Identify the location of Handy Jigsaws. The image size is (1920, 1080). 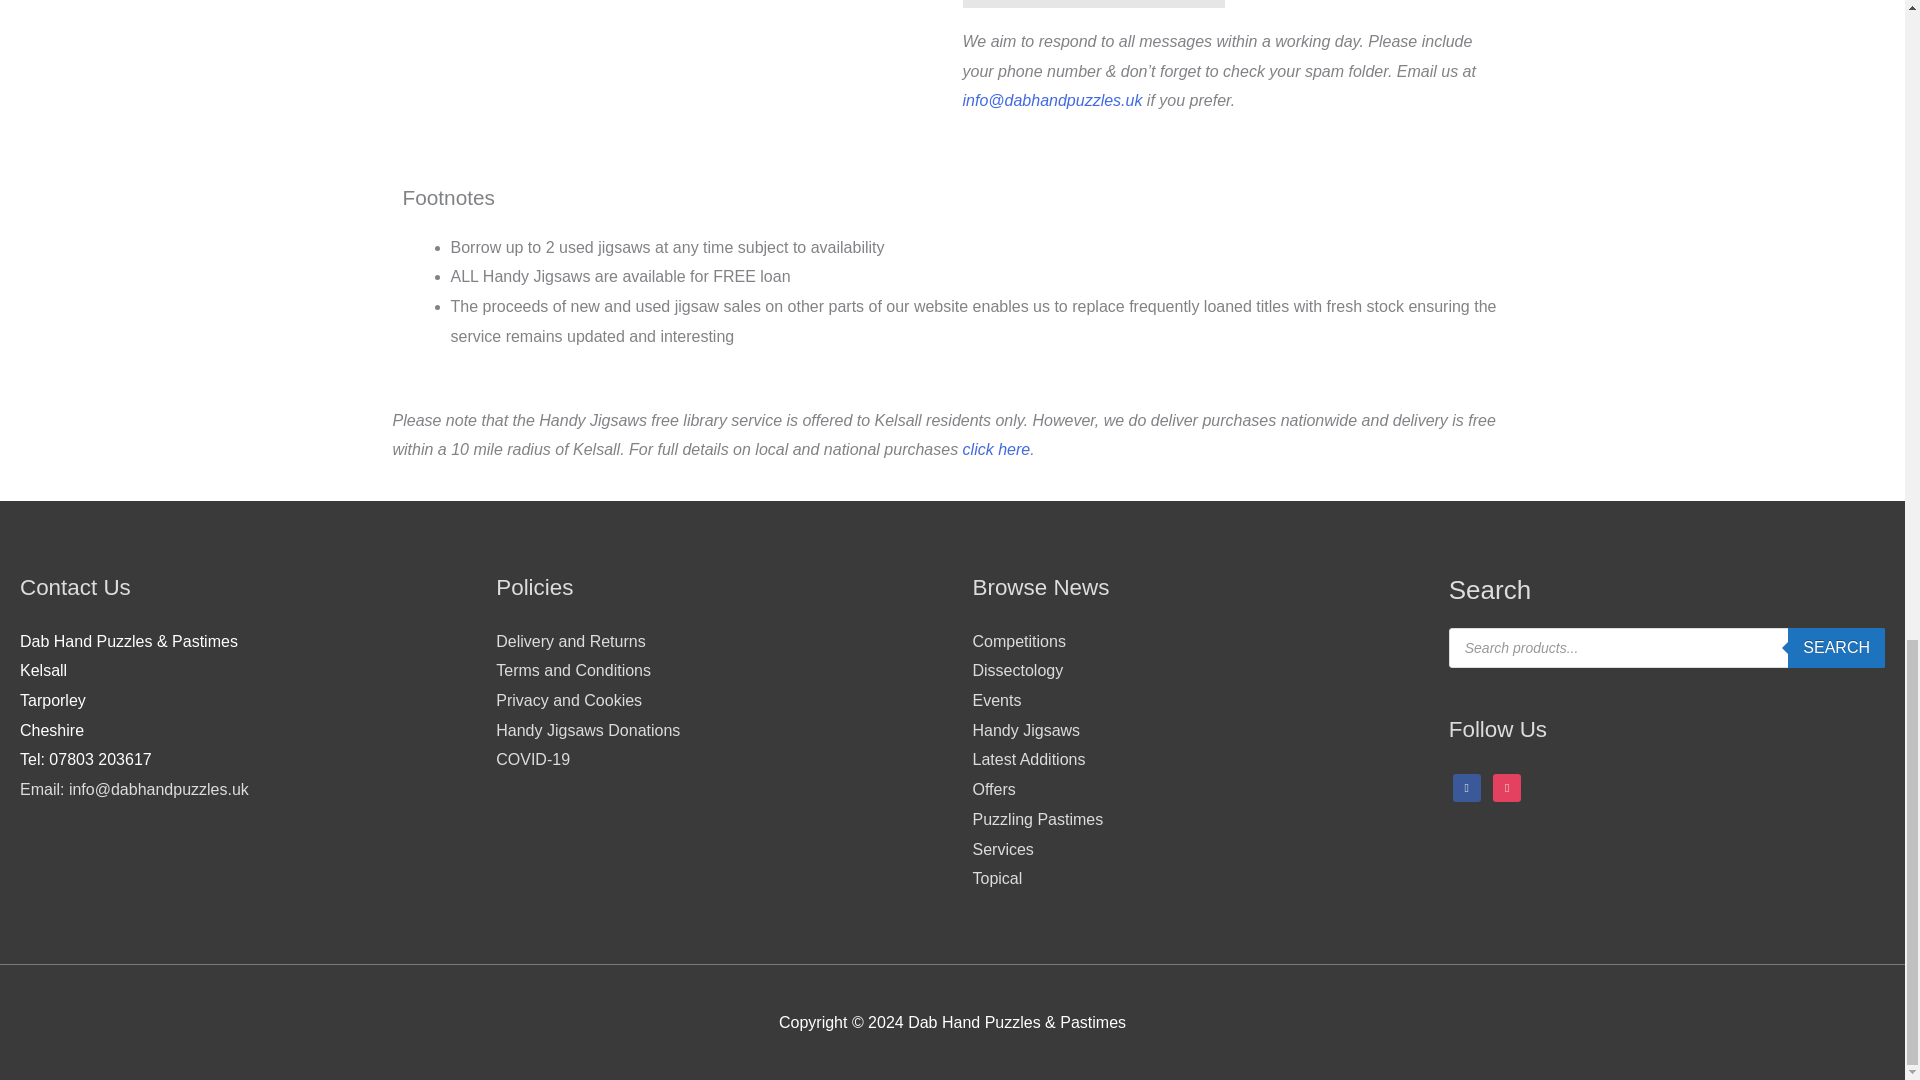
(1025, 730).